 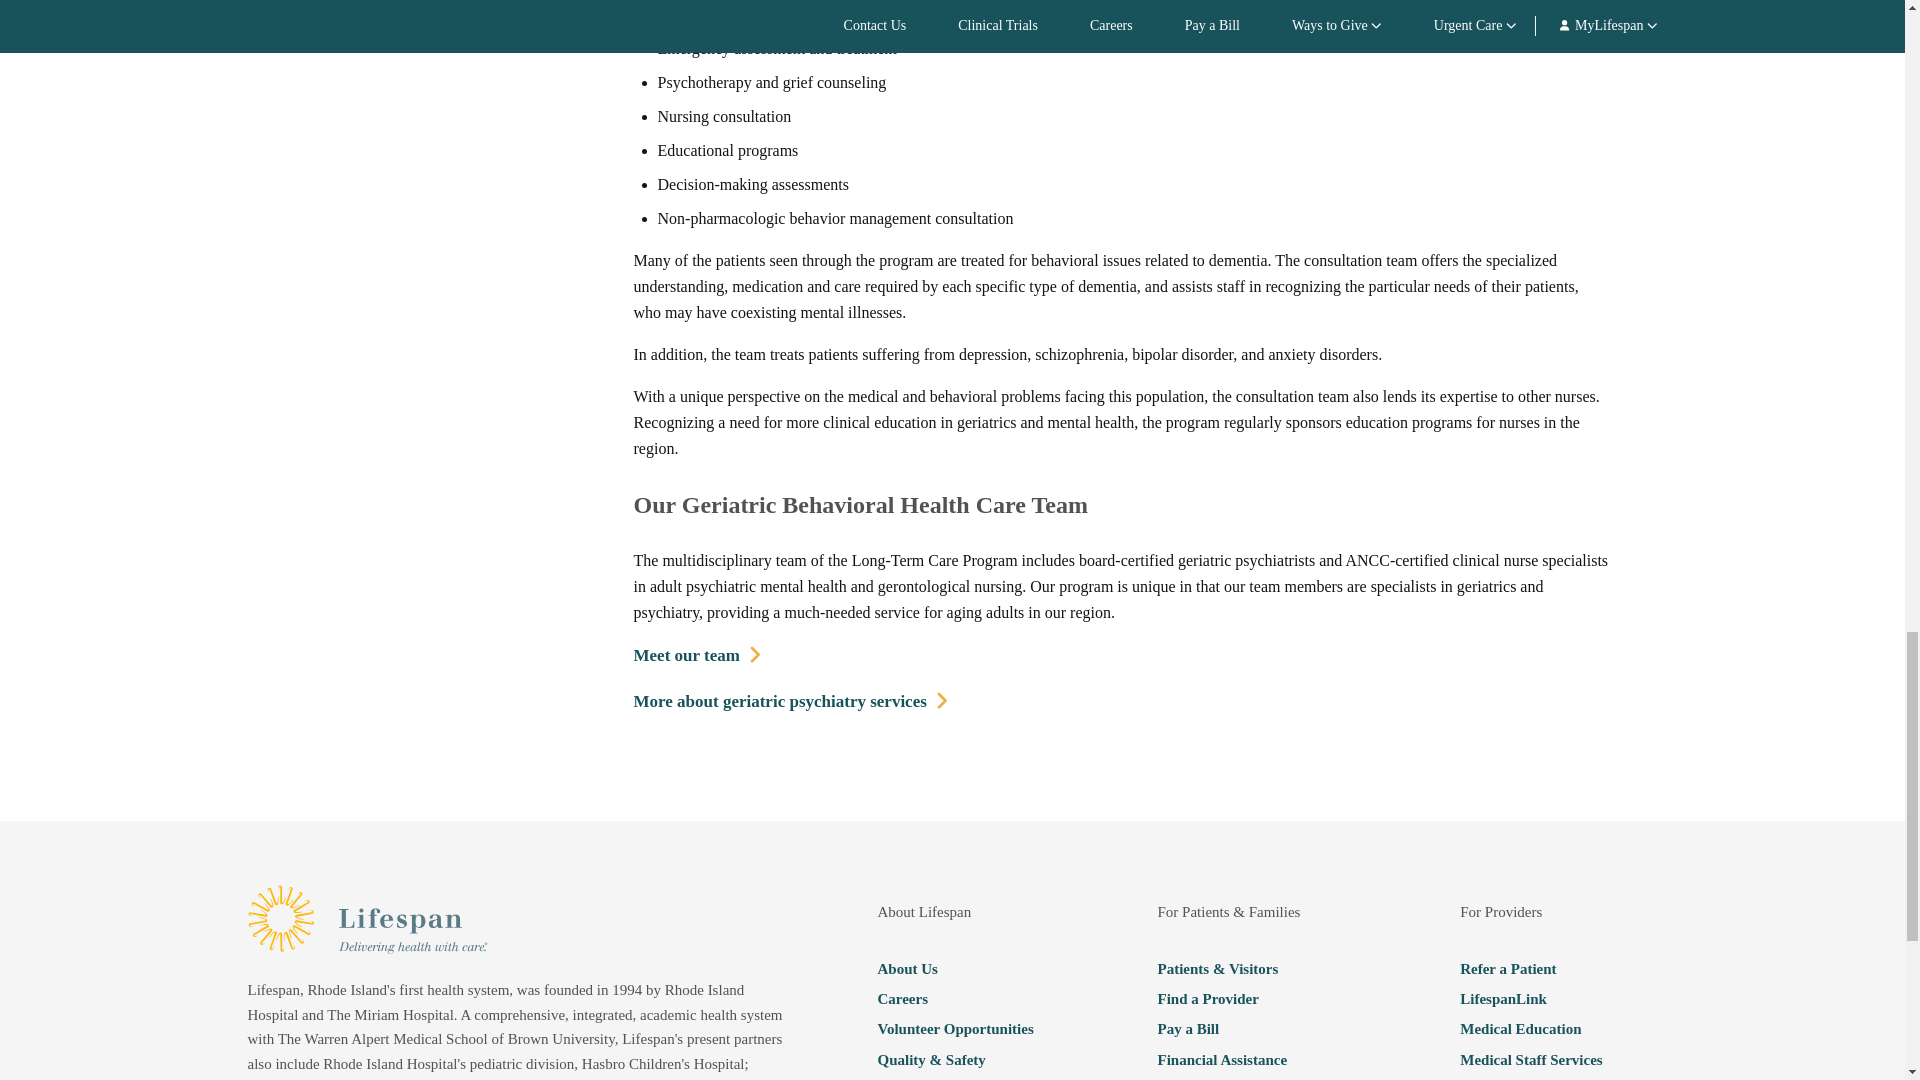 I want to click on Find a Lifespan provider, so click(x=1246, y=998).